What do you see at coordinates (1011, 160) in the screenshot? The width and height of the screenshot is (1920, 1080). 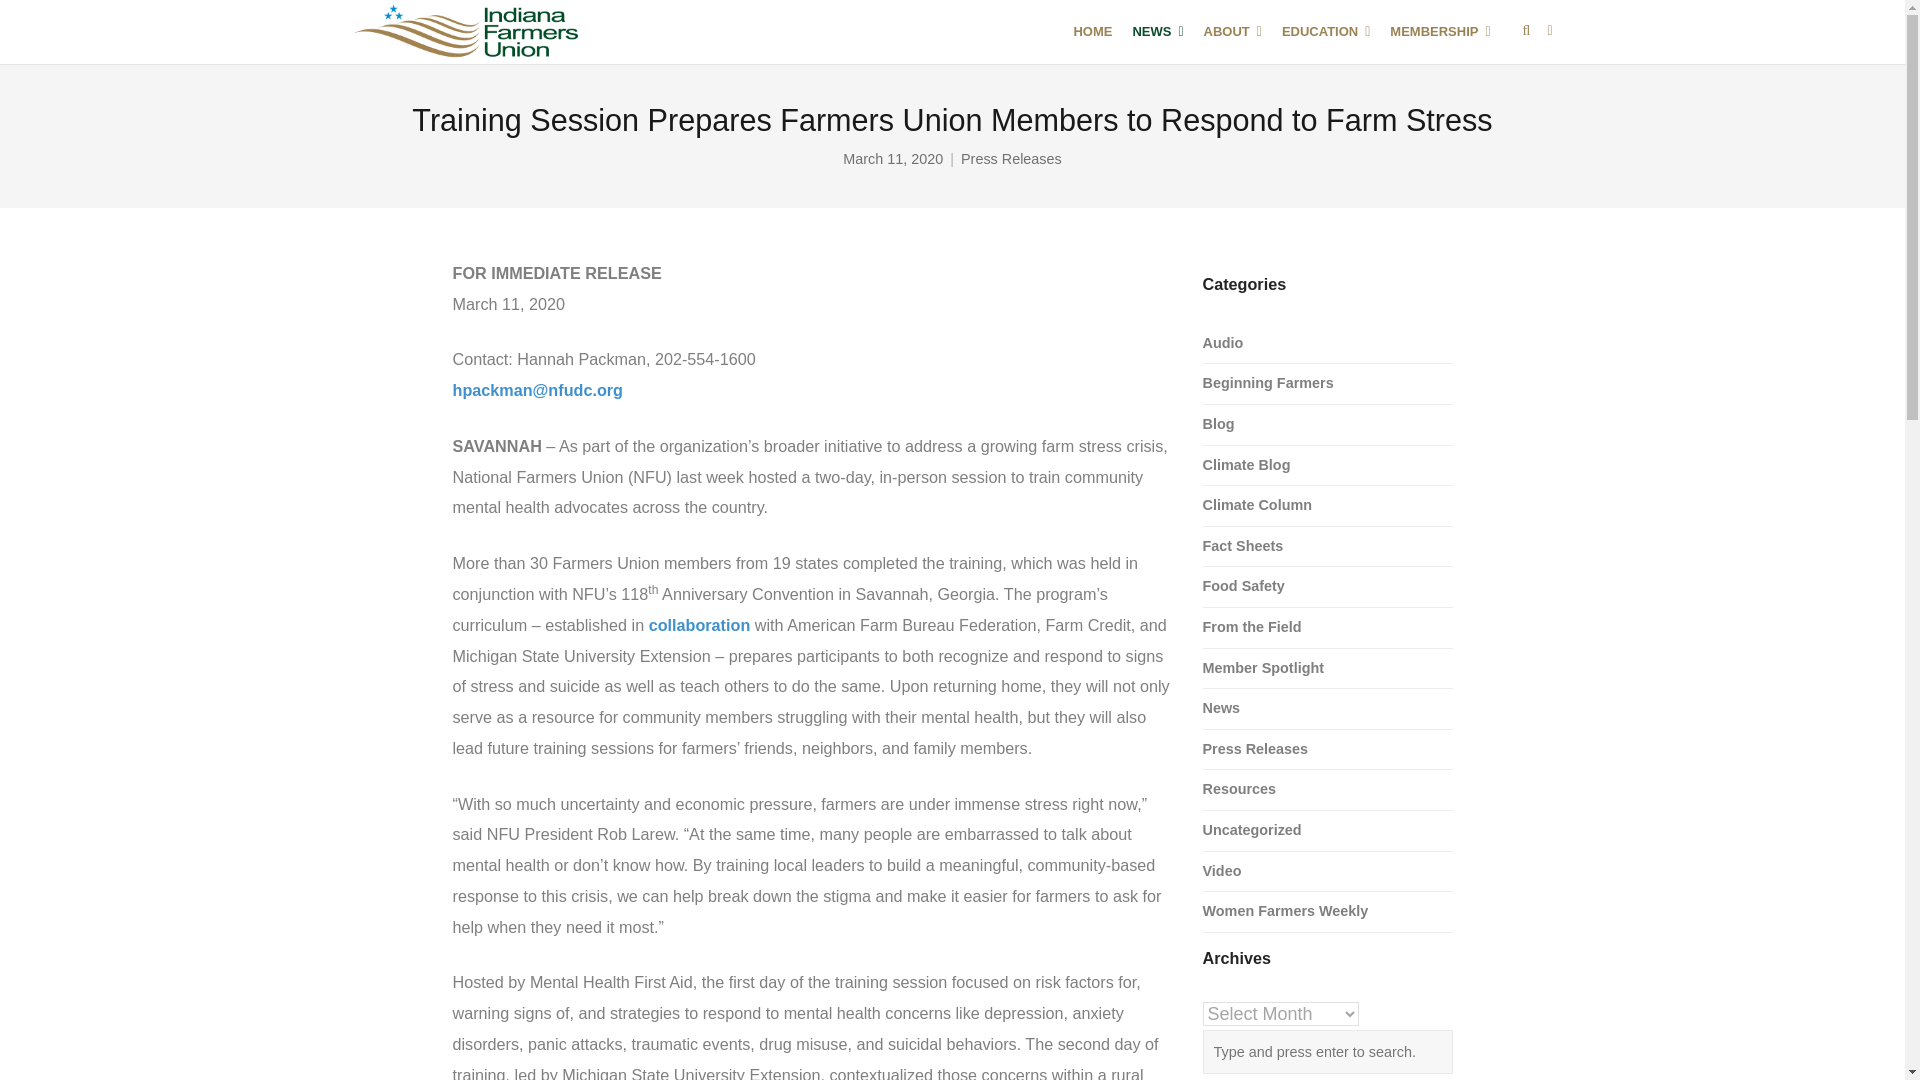 I see `View all posts in Press Releases` at bounding box center [1011, 160].